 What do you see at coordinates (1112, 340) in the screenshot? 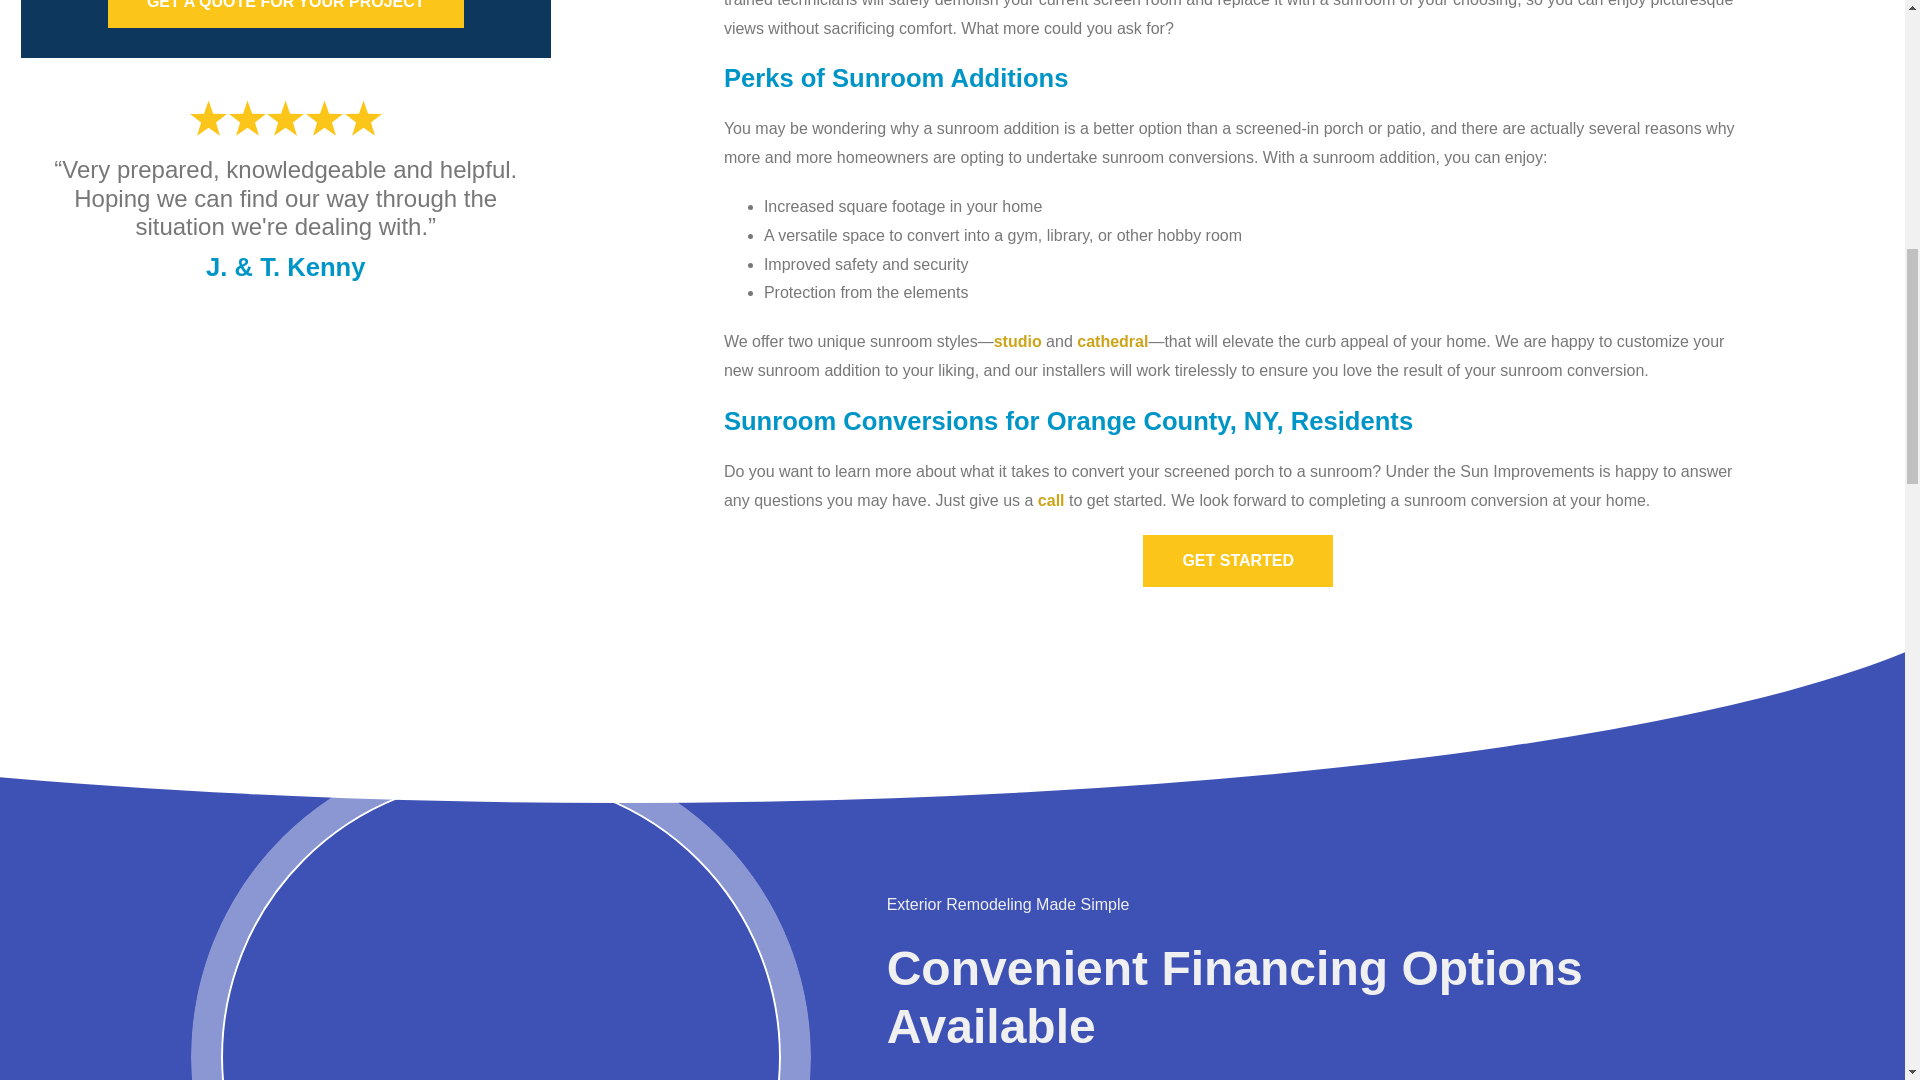
I see `cathedral` at bounding box center [1112, 340].